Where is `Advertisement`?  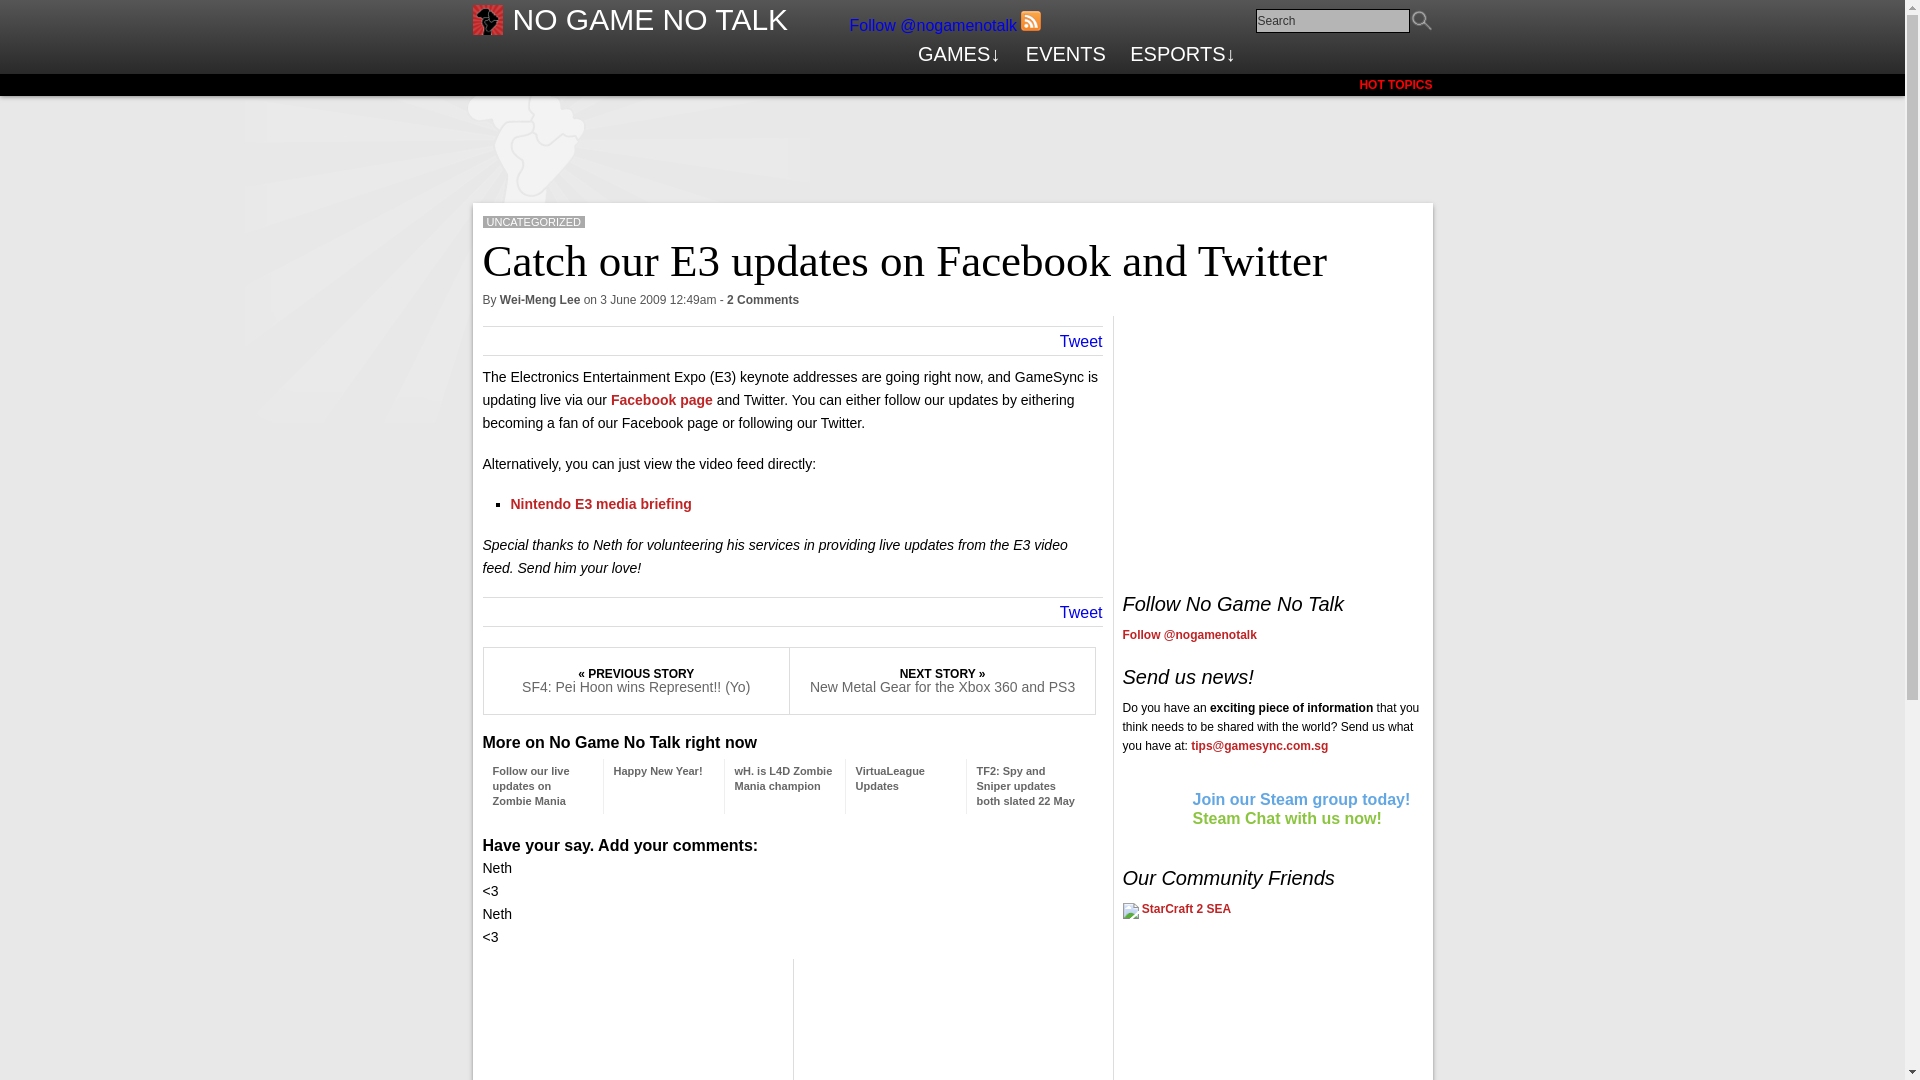
Advertisement is located at coordinates (951, 130).